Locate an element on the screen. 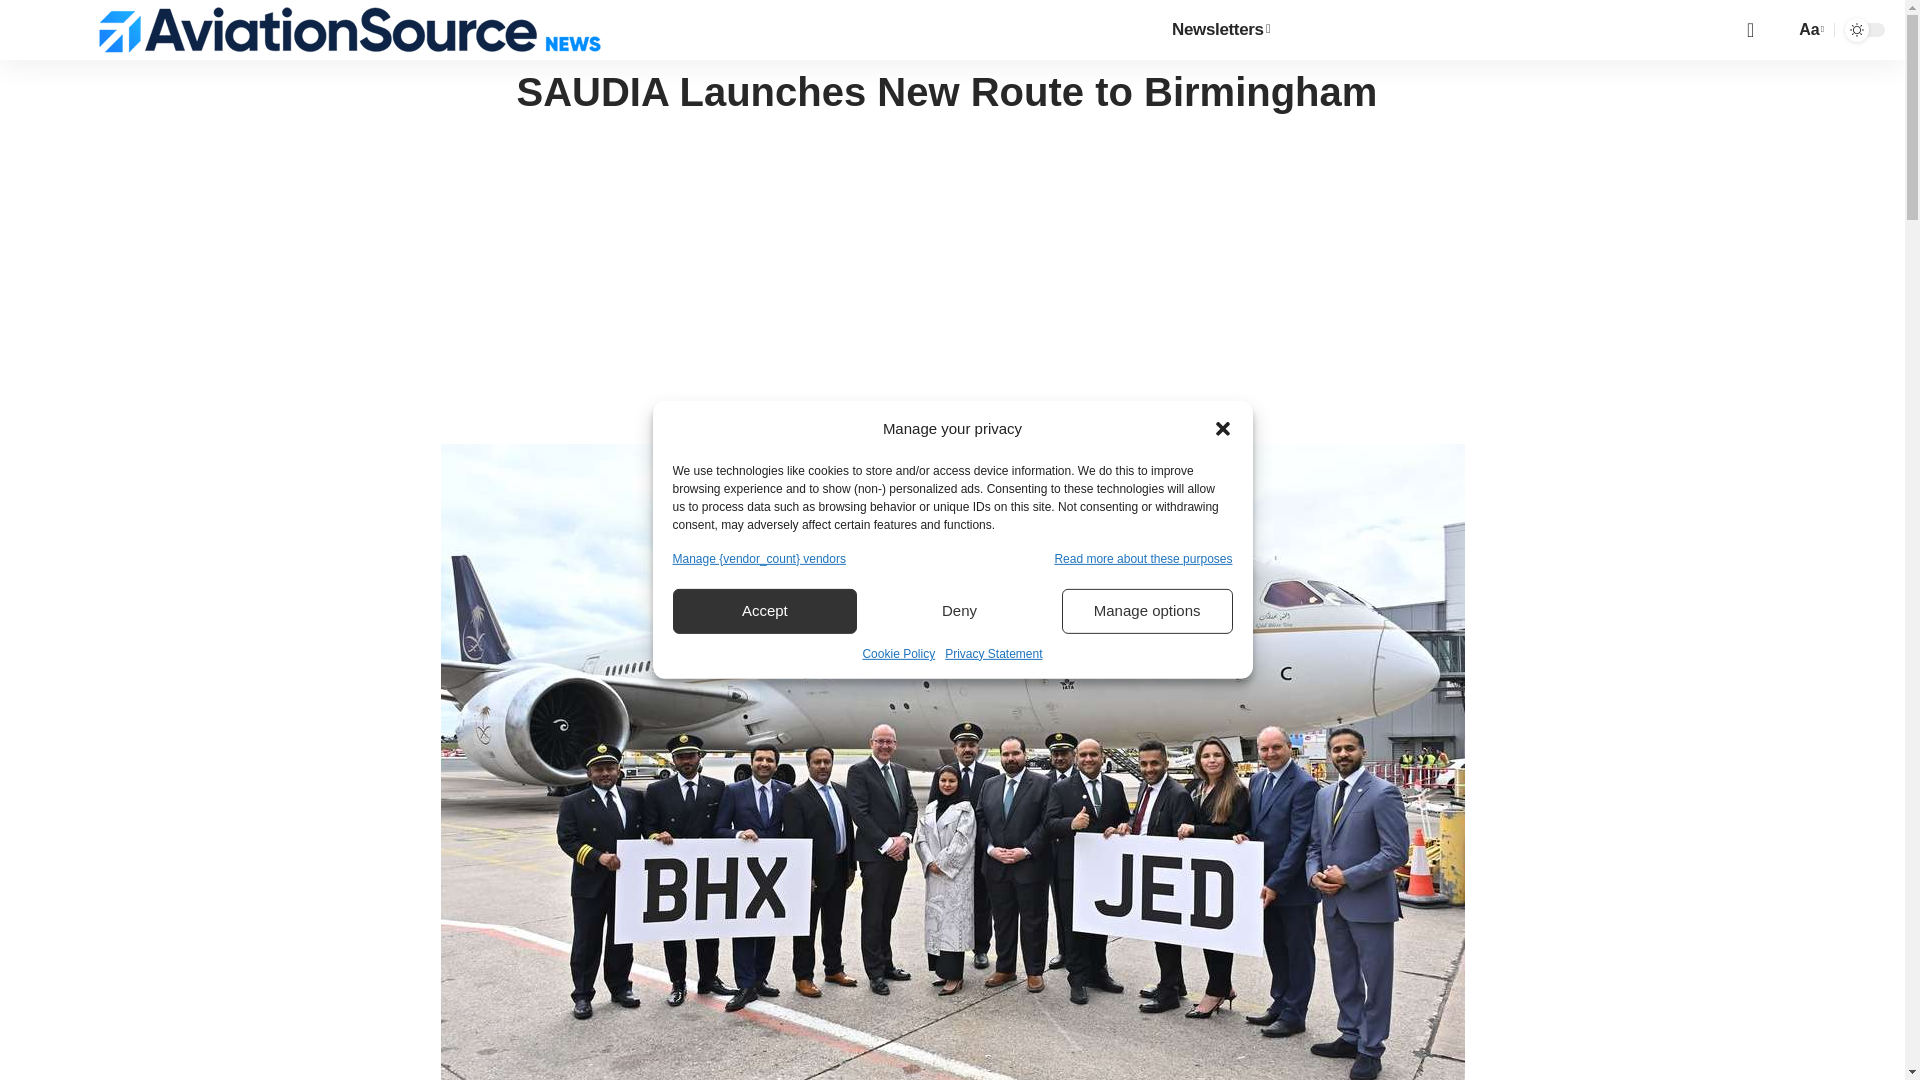 The image size is (1920, 1080). Privacy Statement is located at coordinates (993, 654).